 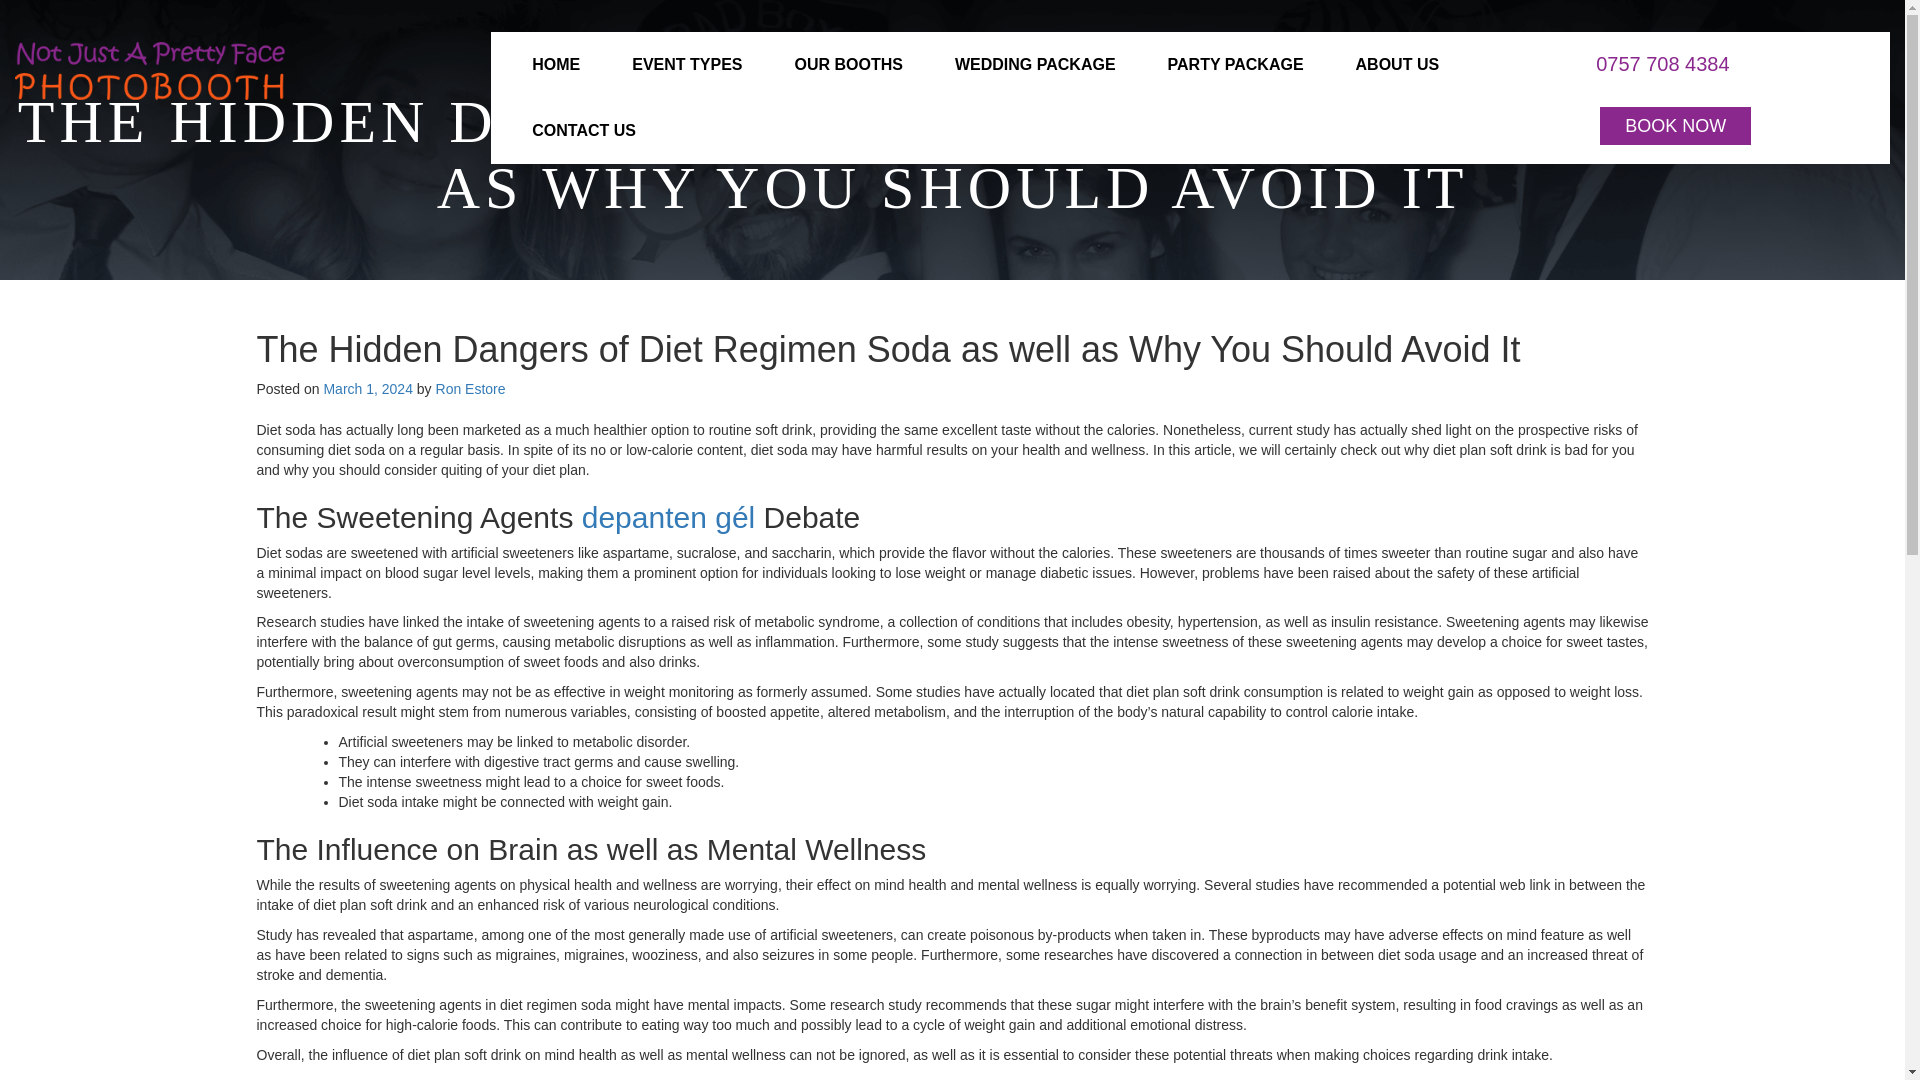 I want to click on HOME, so click(x=556, y=65).